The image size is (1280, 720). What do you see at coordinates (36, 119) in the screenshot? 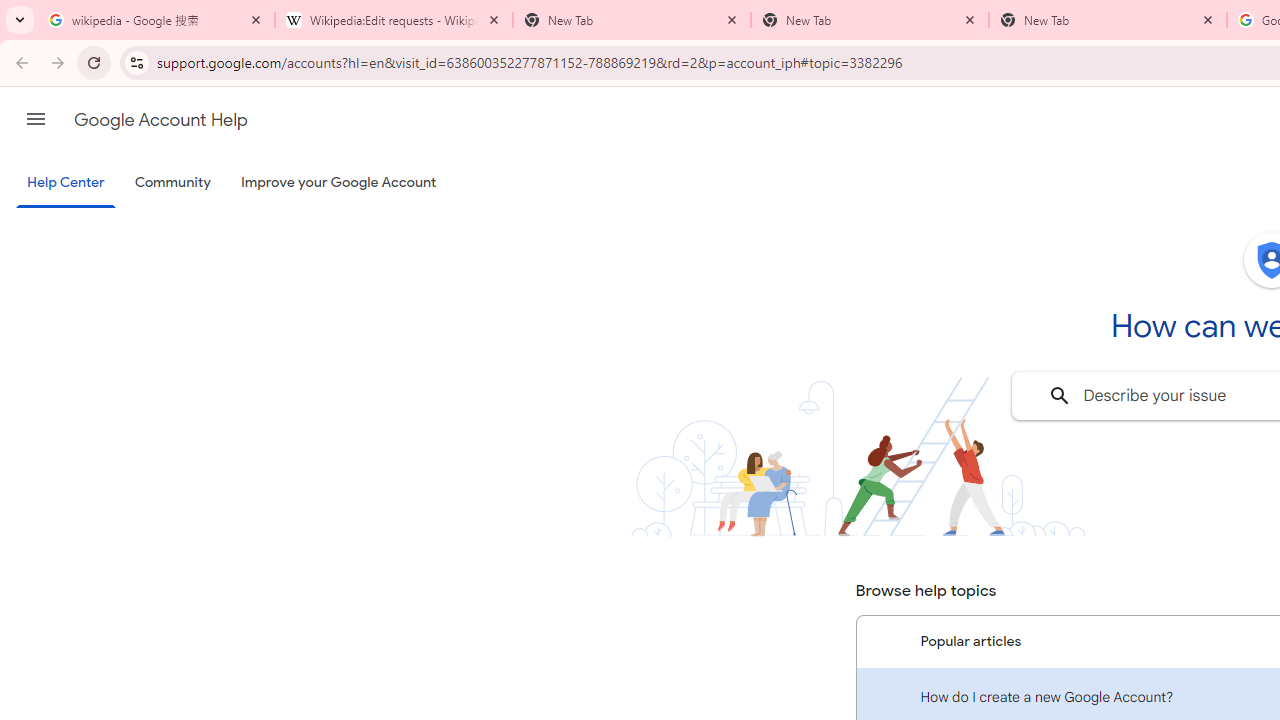
I see `Main menu` at bounding box center [36, 119].